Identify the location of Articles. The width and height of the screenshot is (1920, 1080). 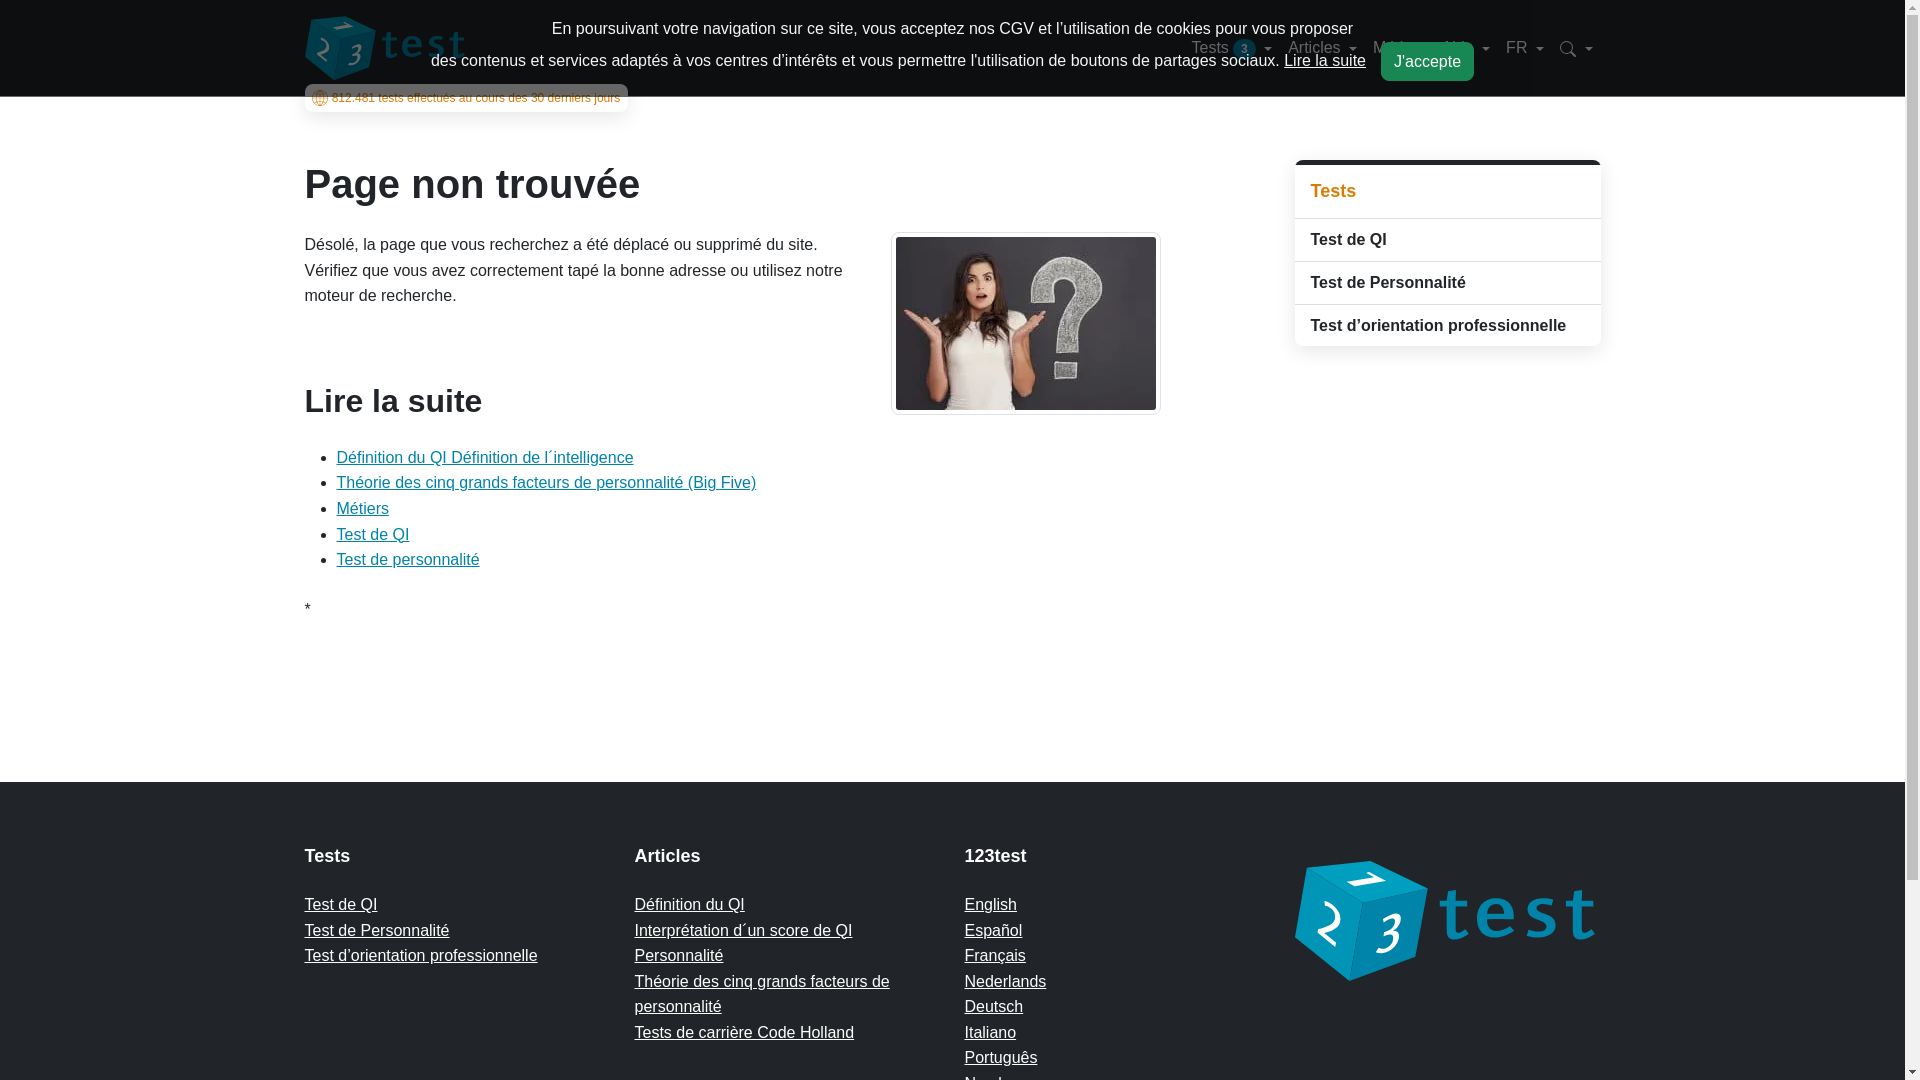
(1322, 48).